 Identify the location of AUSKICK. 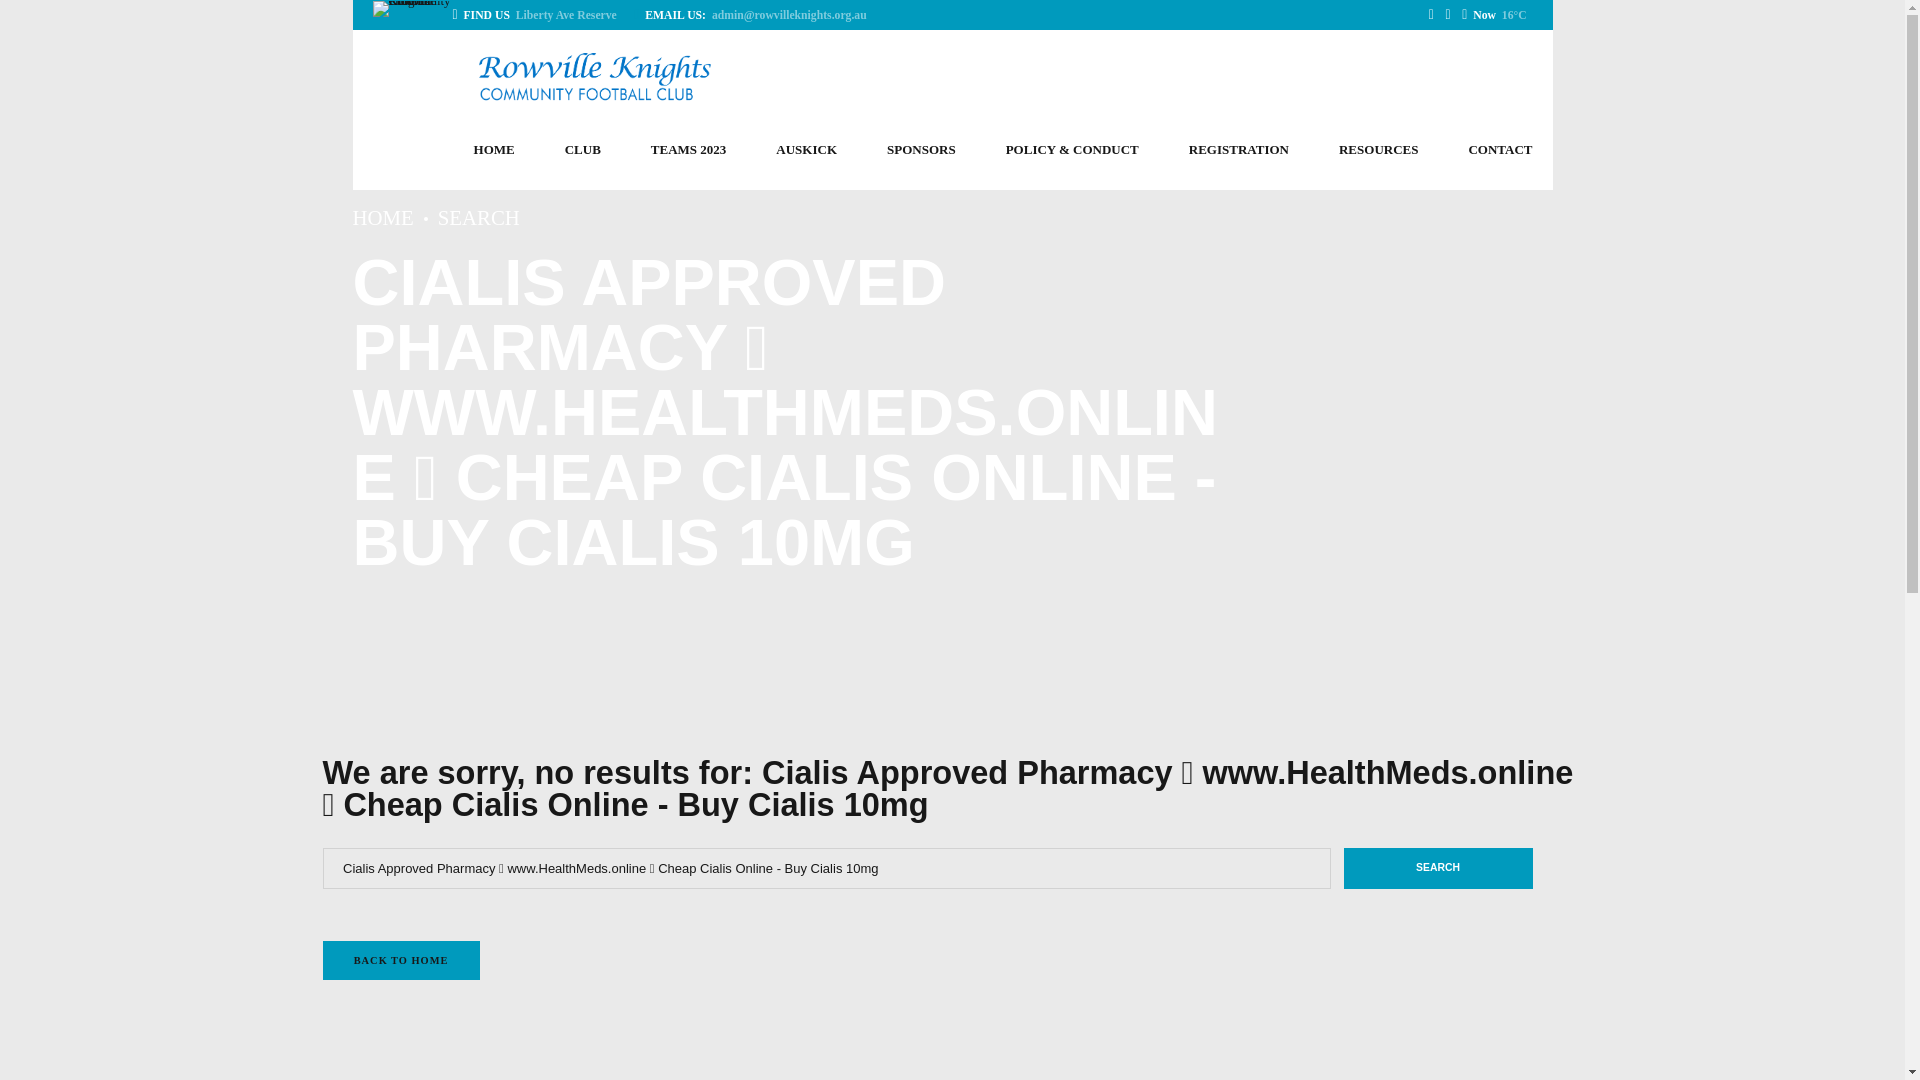
(806, 150).